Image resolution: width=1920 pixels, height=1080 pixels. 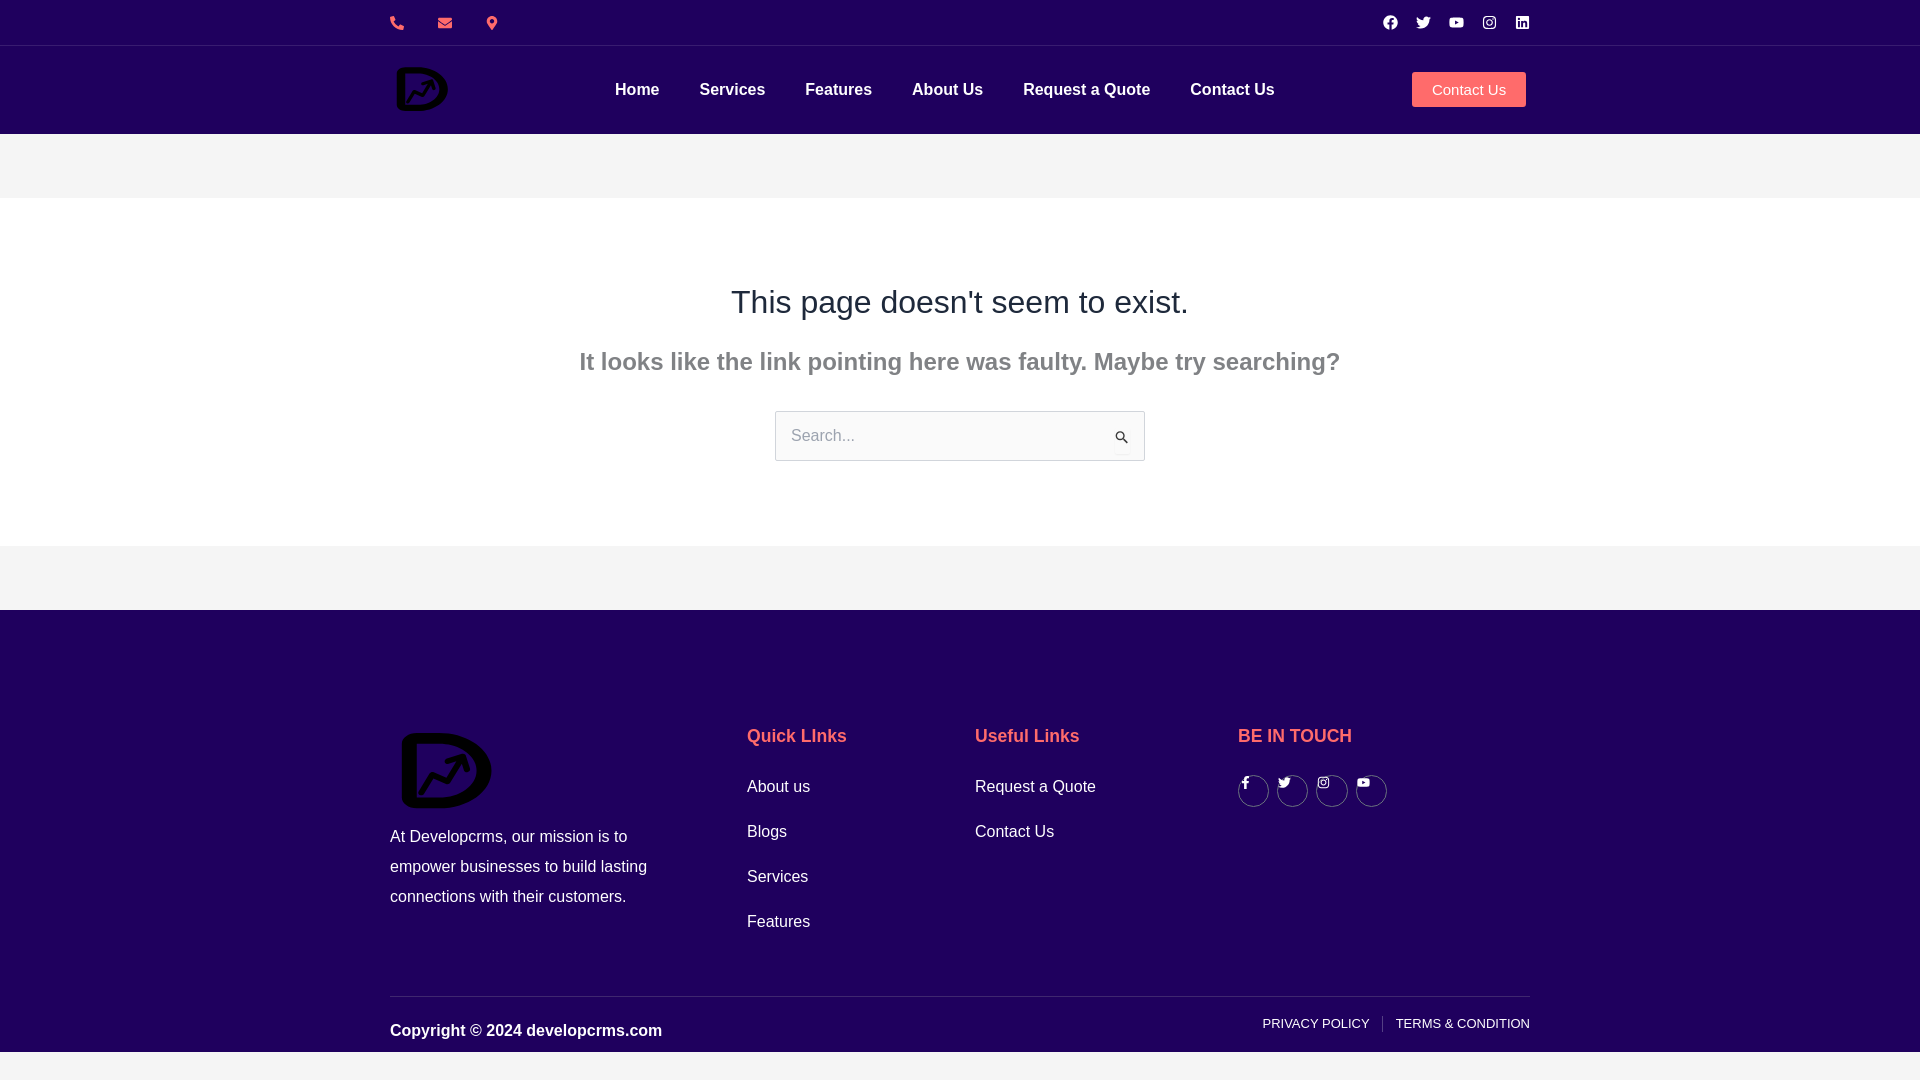 What do you see at coordinates (1232, 90) in the screenshot?
I see `Contact Us` at bounding box center [1232, 90].